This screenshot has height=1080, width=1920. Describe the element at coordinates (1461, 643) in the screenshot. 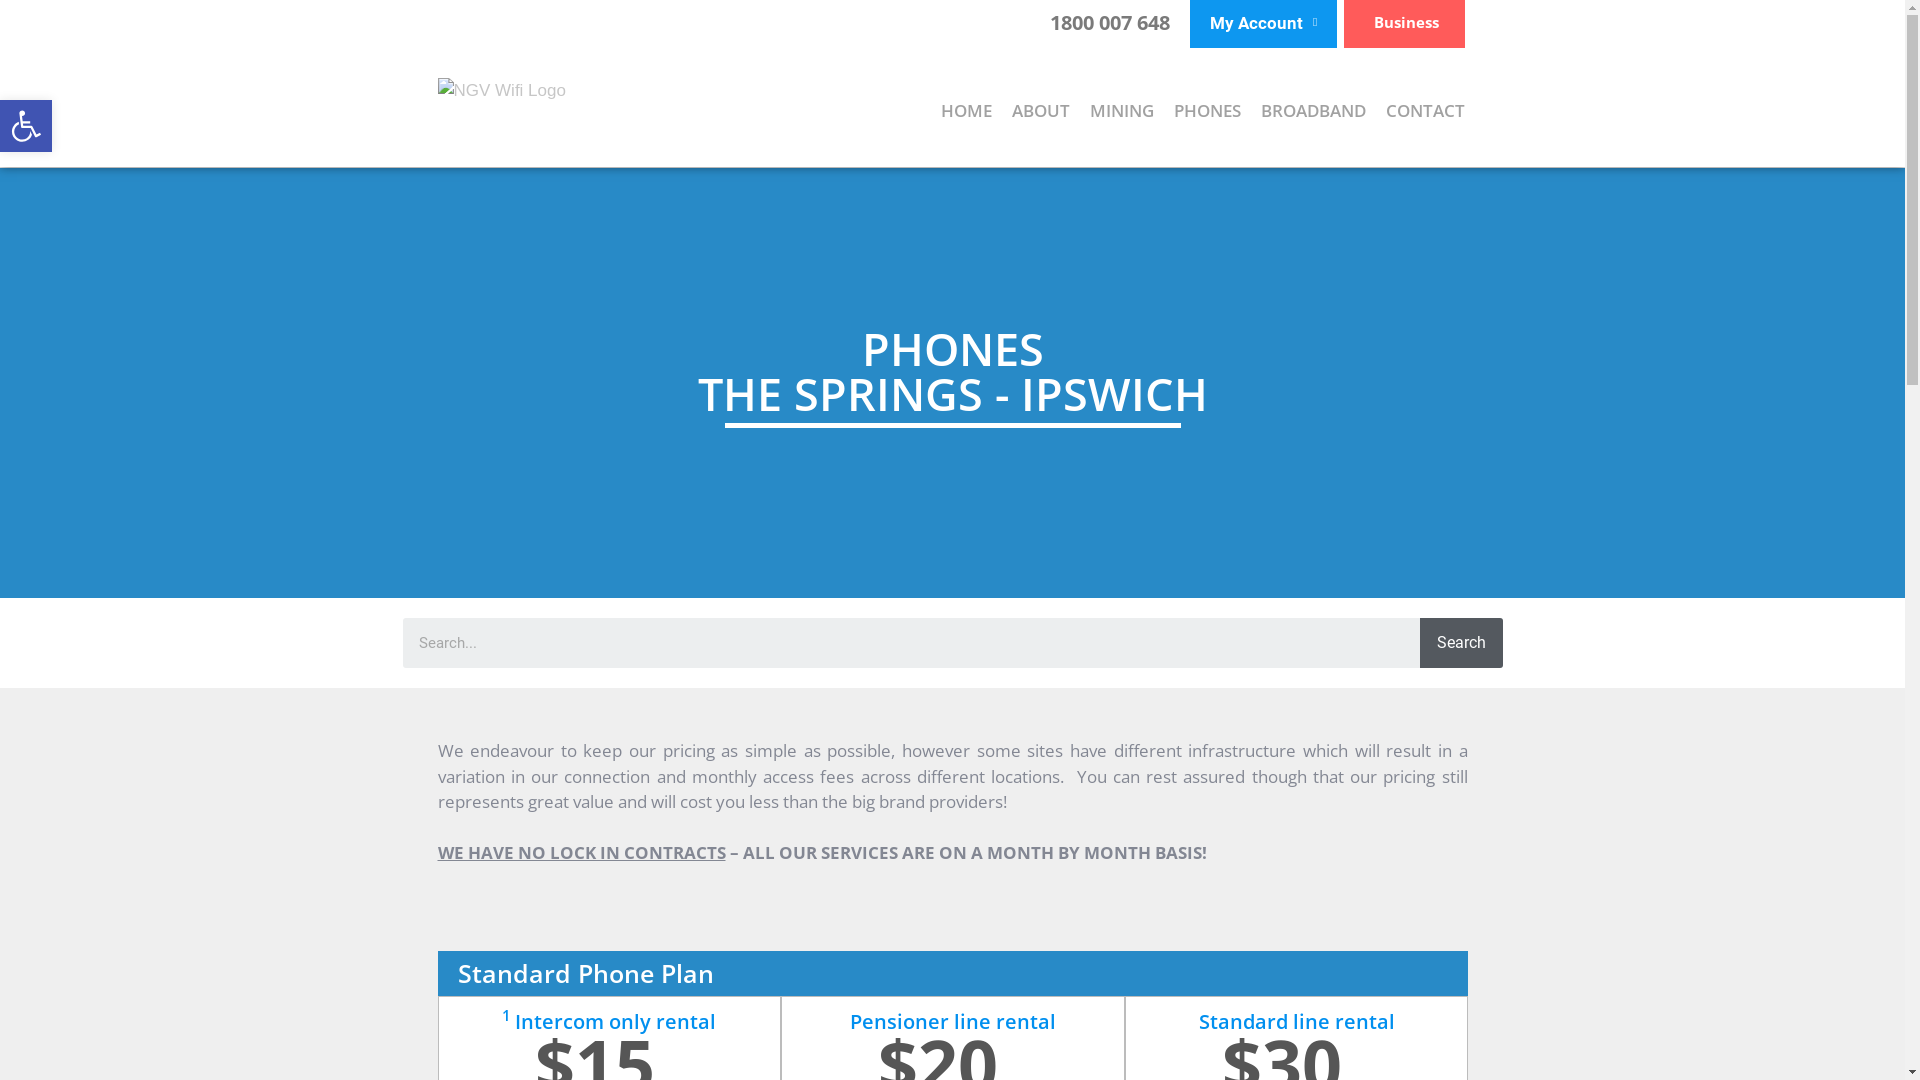

I see `Search` at that location.